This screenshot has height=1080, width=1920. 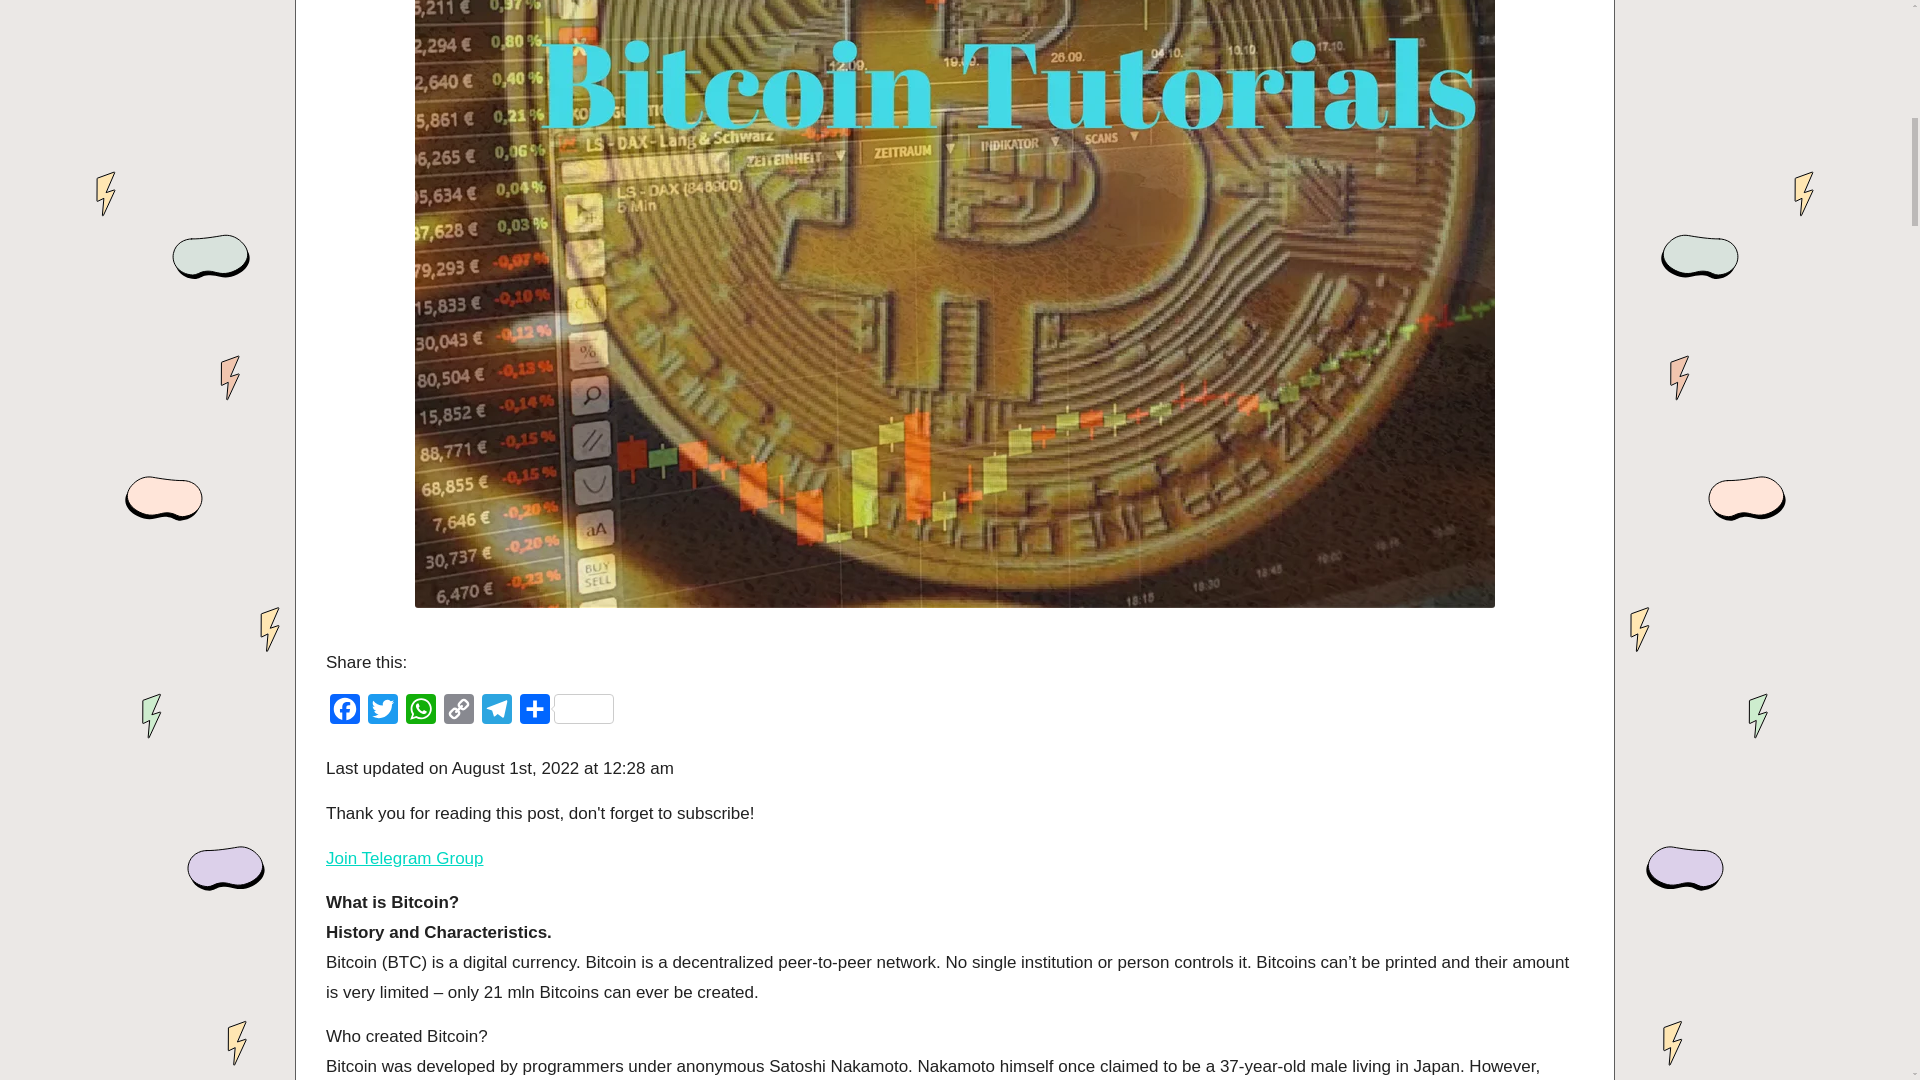 I want to click on WhatsApp, so click(x=420, y=714).